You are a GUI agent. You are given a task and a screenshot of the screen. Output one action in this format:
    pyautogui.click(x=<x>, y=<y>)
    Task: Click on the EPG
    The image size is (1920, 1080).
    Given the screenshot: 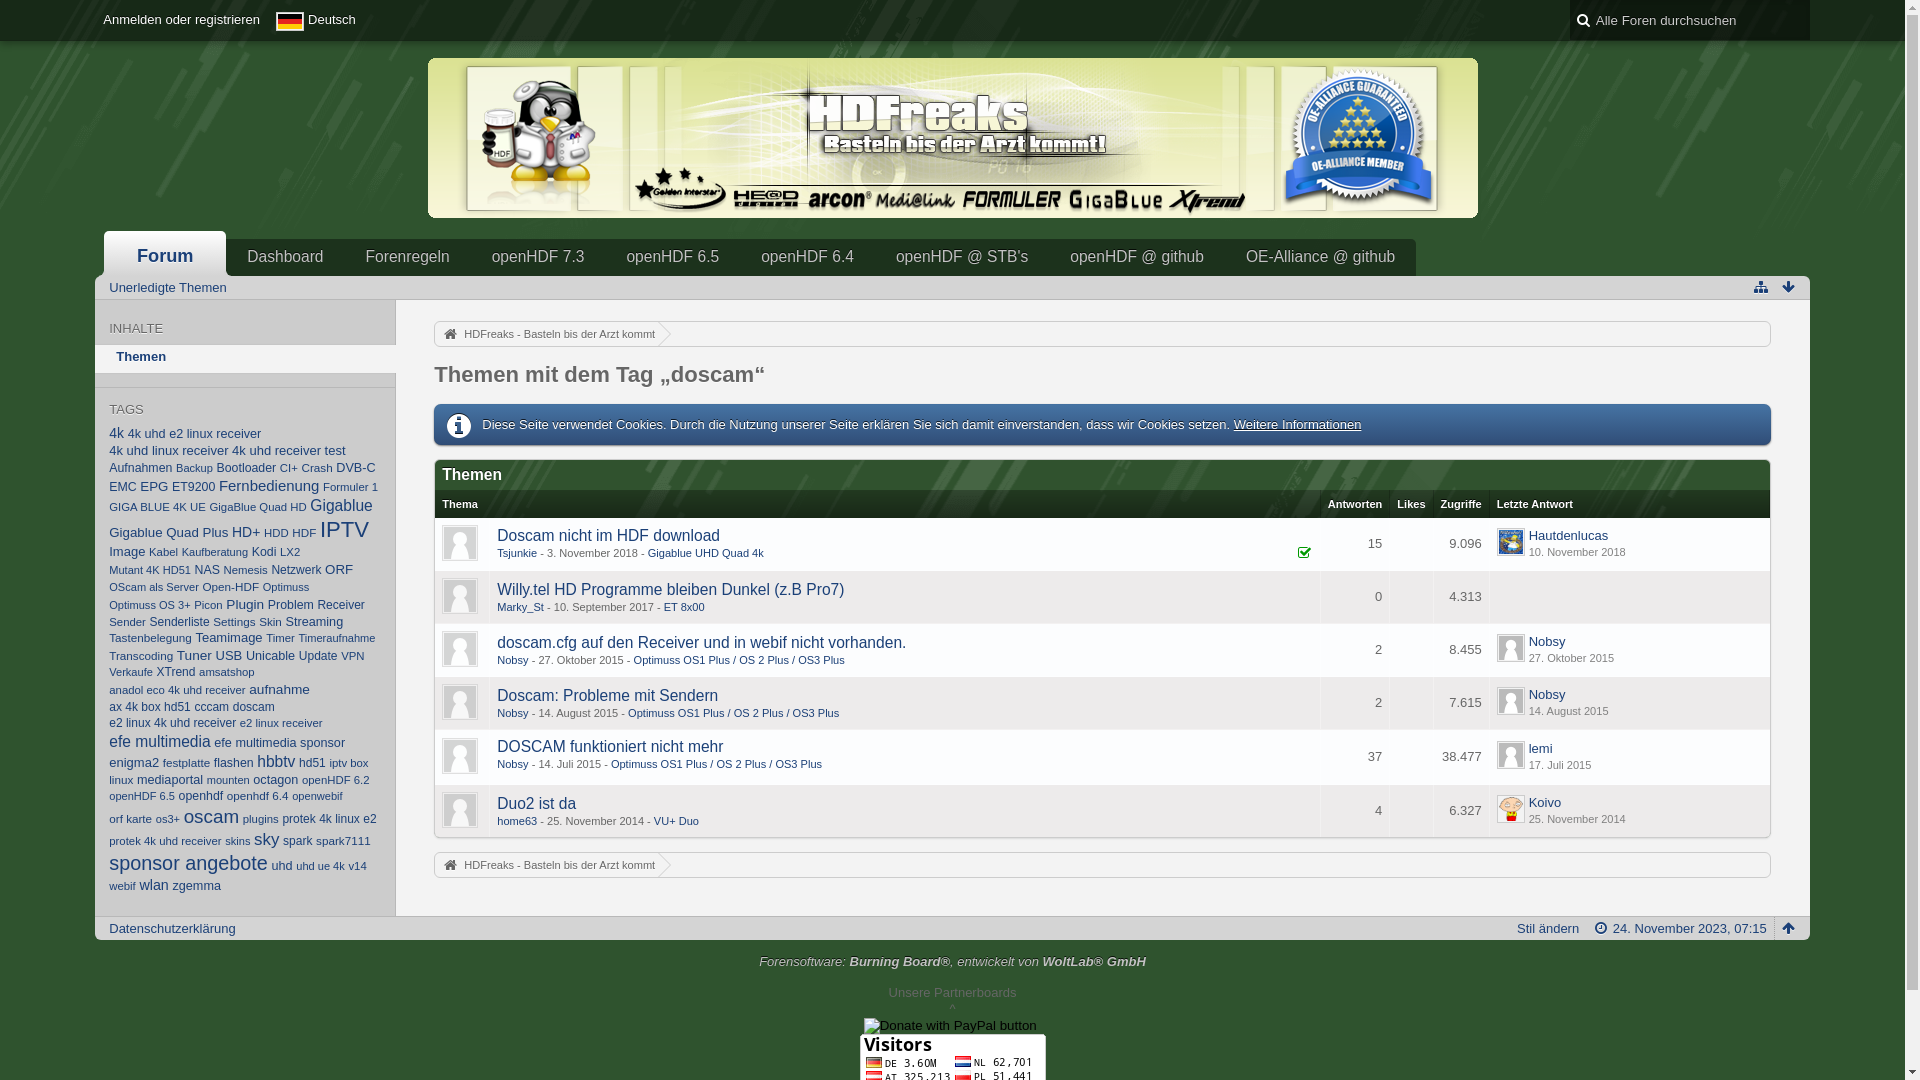 What is the action you would take?
    pyautogui.click(x=154, y=486)
    